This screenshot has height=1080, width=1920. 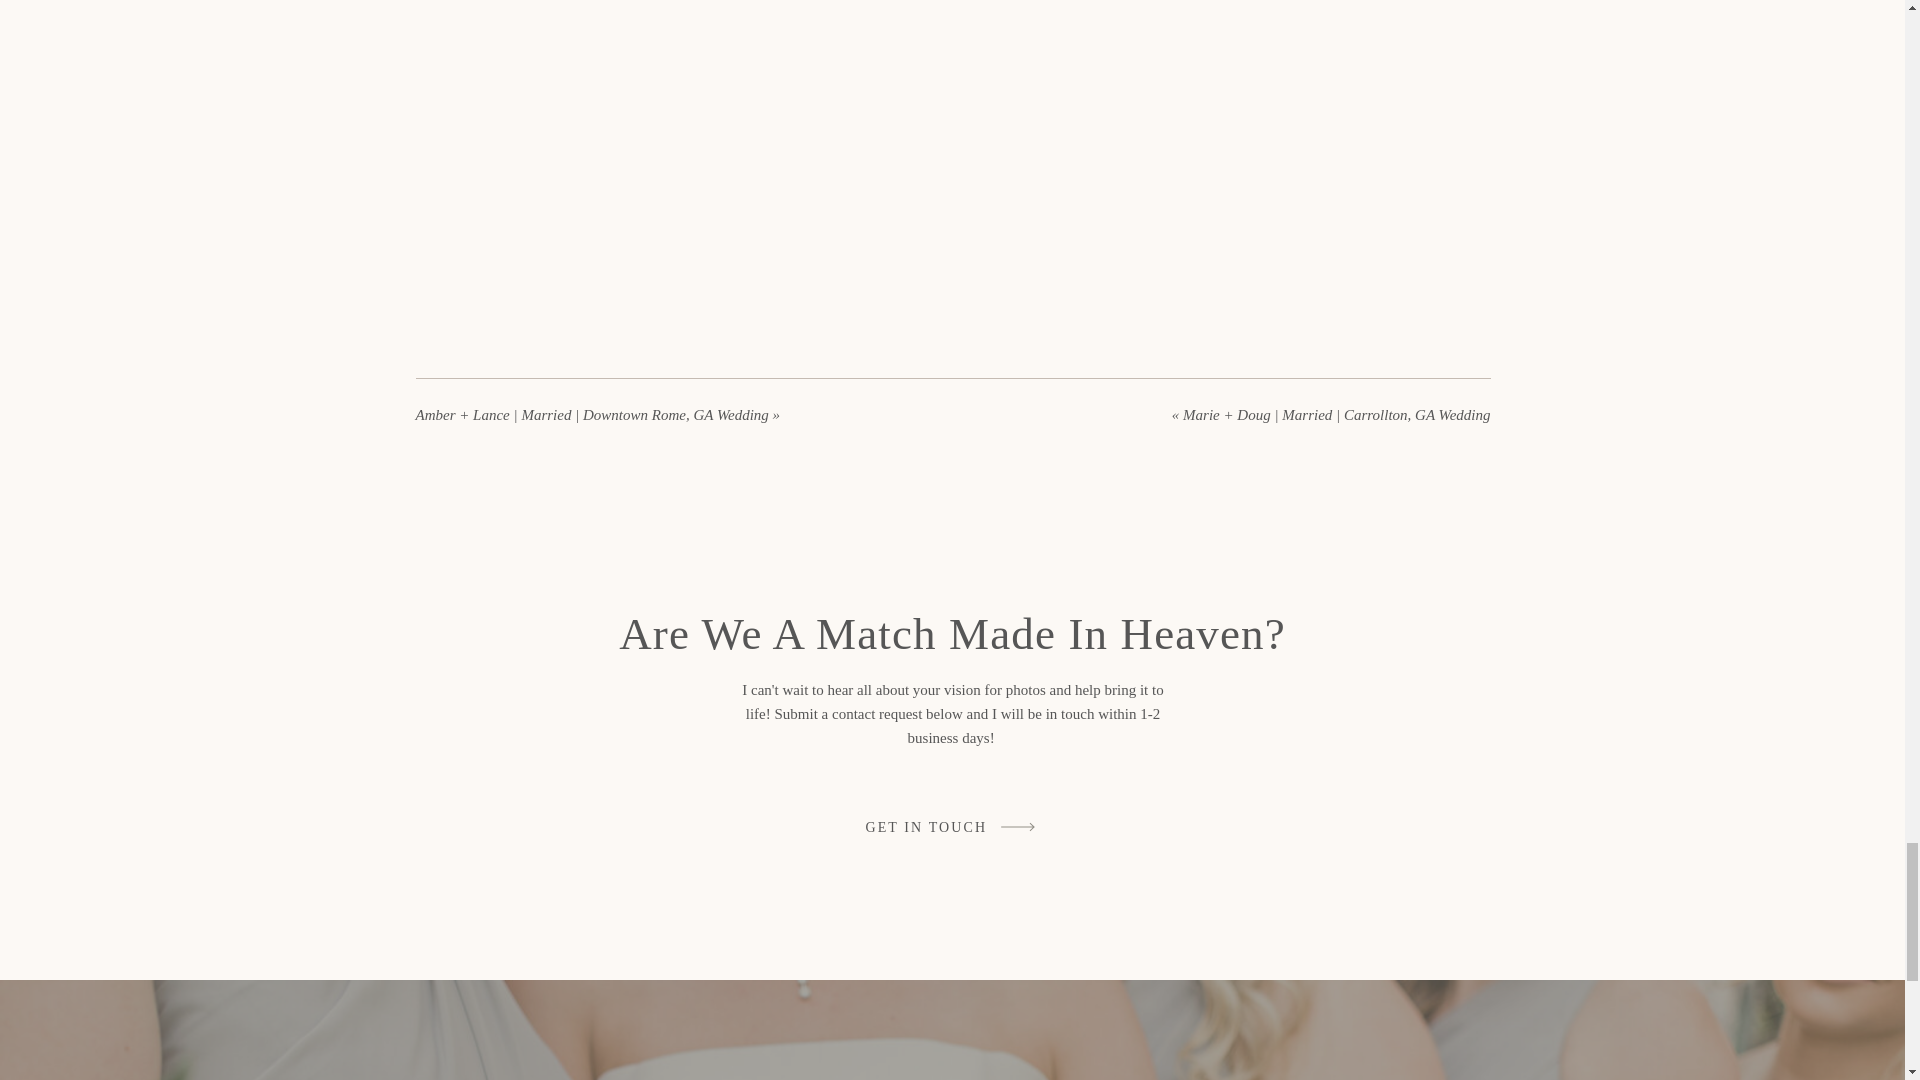 I want to click on GET IN TOUCH, so click(x=928, y=827).